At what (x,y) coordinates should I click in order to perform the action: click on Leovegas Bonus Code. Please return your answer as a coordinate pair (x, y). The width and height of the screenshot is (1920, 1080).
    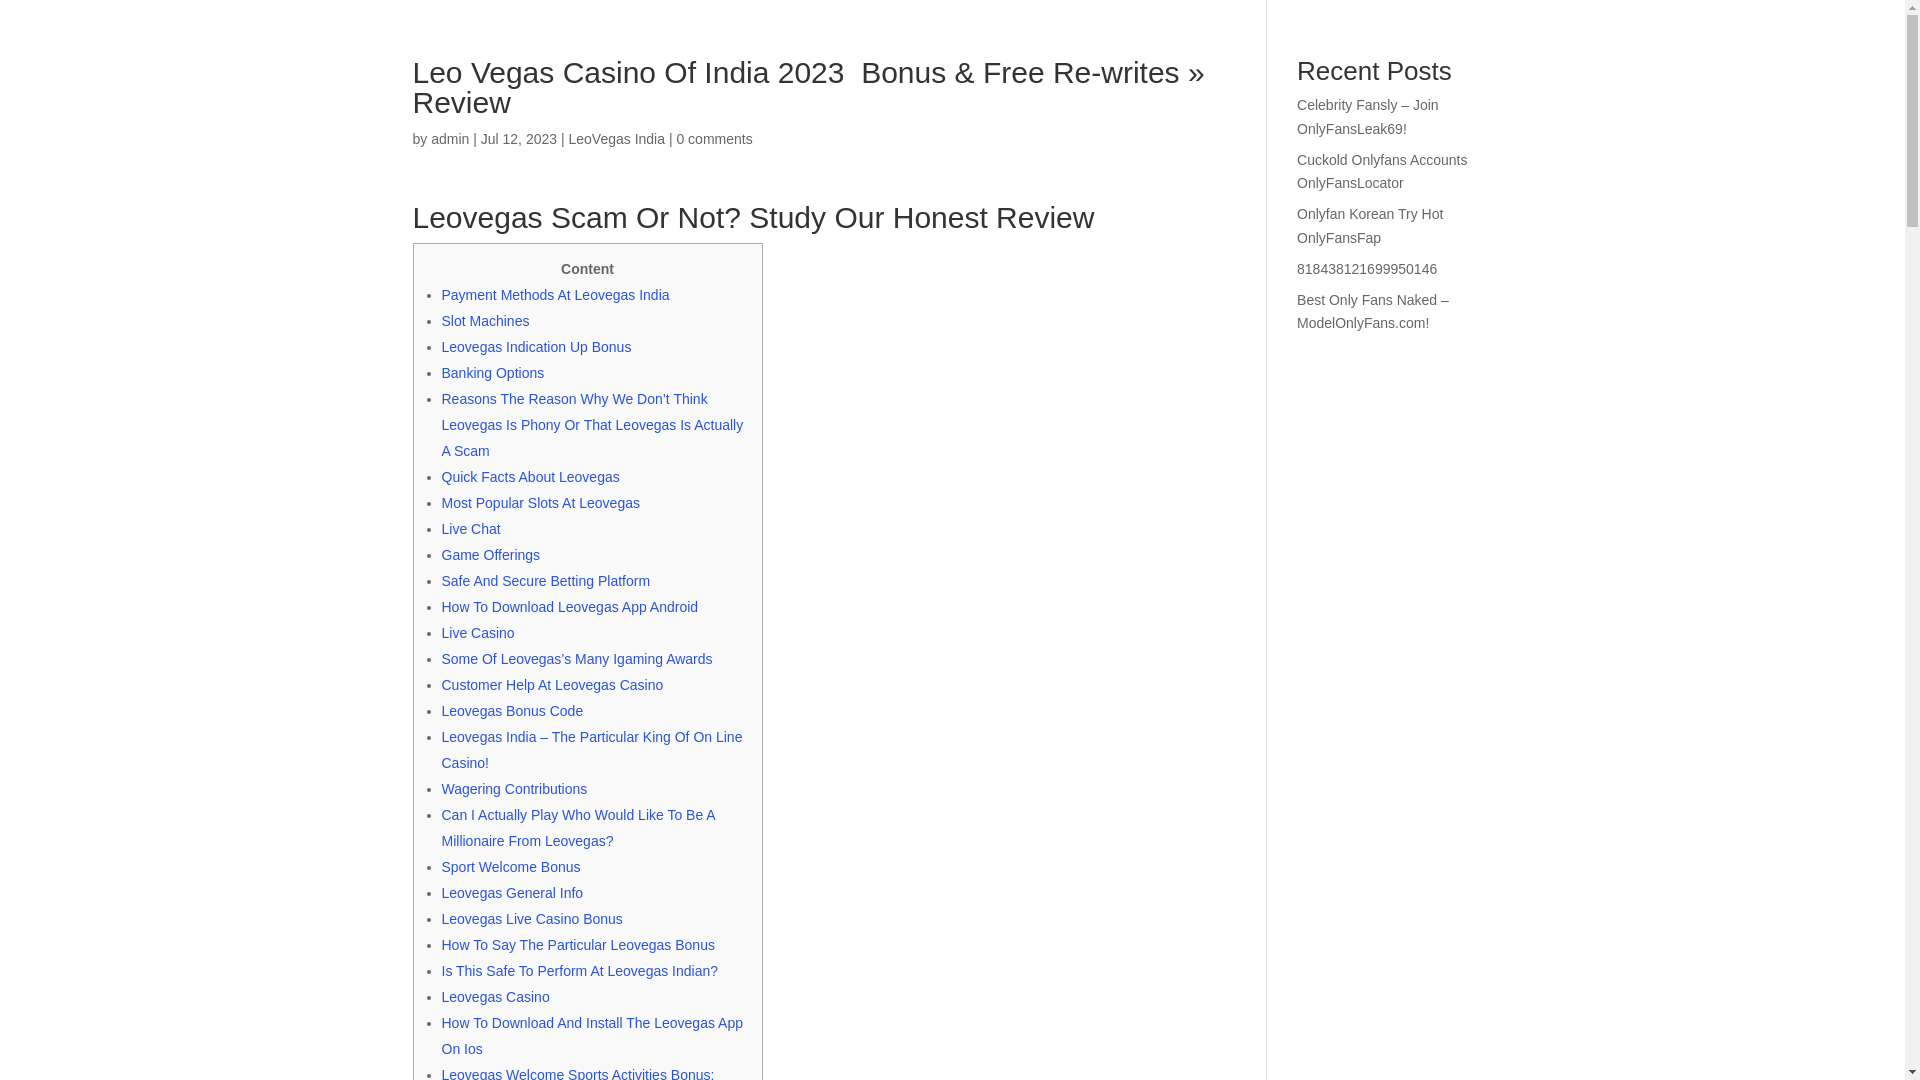
    Looking at the image, I should click on (512, 711).